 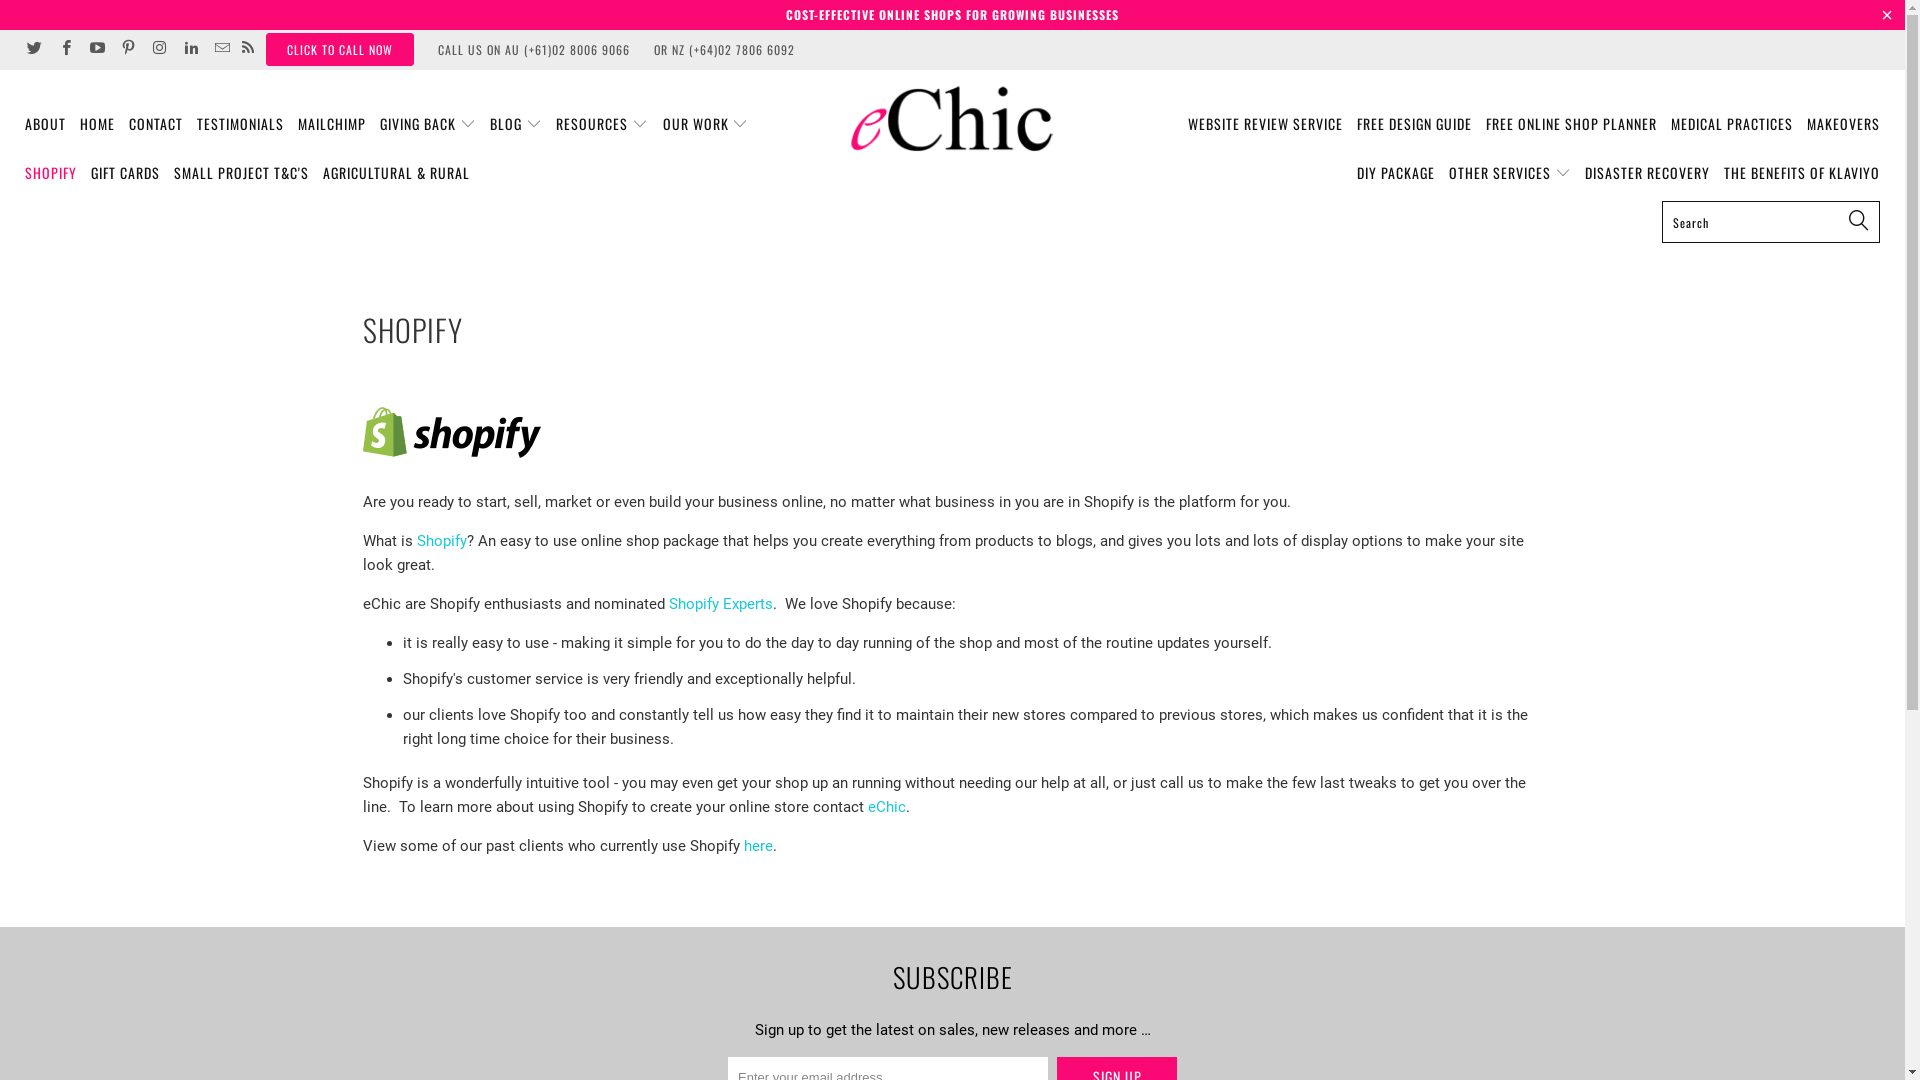 What do you see at coordinates (758, 846) in the screenshot?
I see `here` at bounding box center [758, 846].